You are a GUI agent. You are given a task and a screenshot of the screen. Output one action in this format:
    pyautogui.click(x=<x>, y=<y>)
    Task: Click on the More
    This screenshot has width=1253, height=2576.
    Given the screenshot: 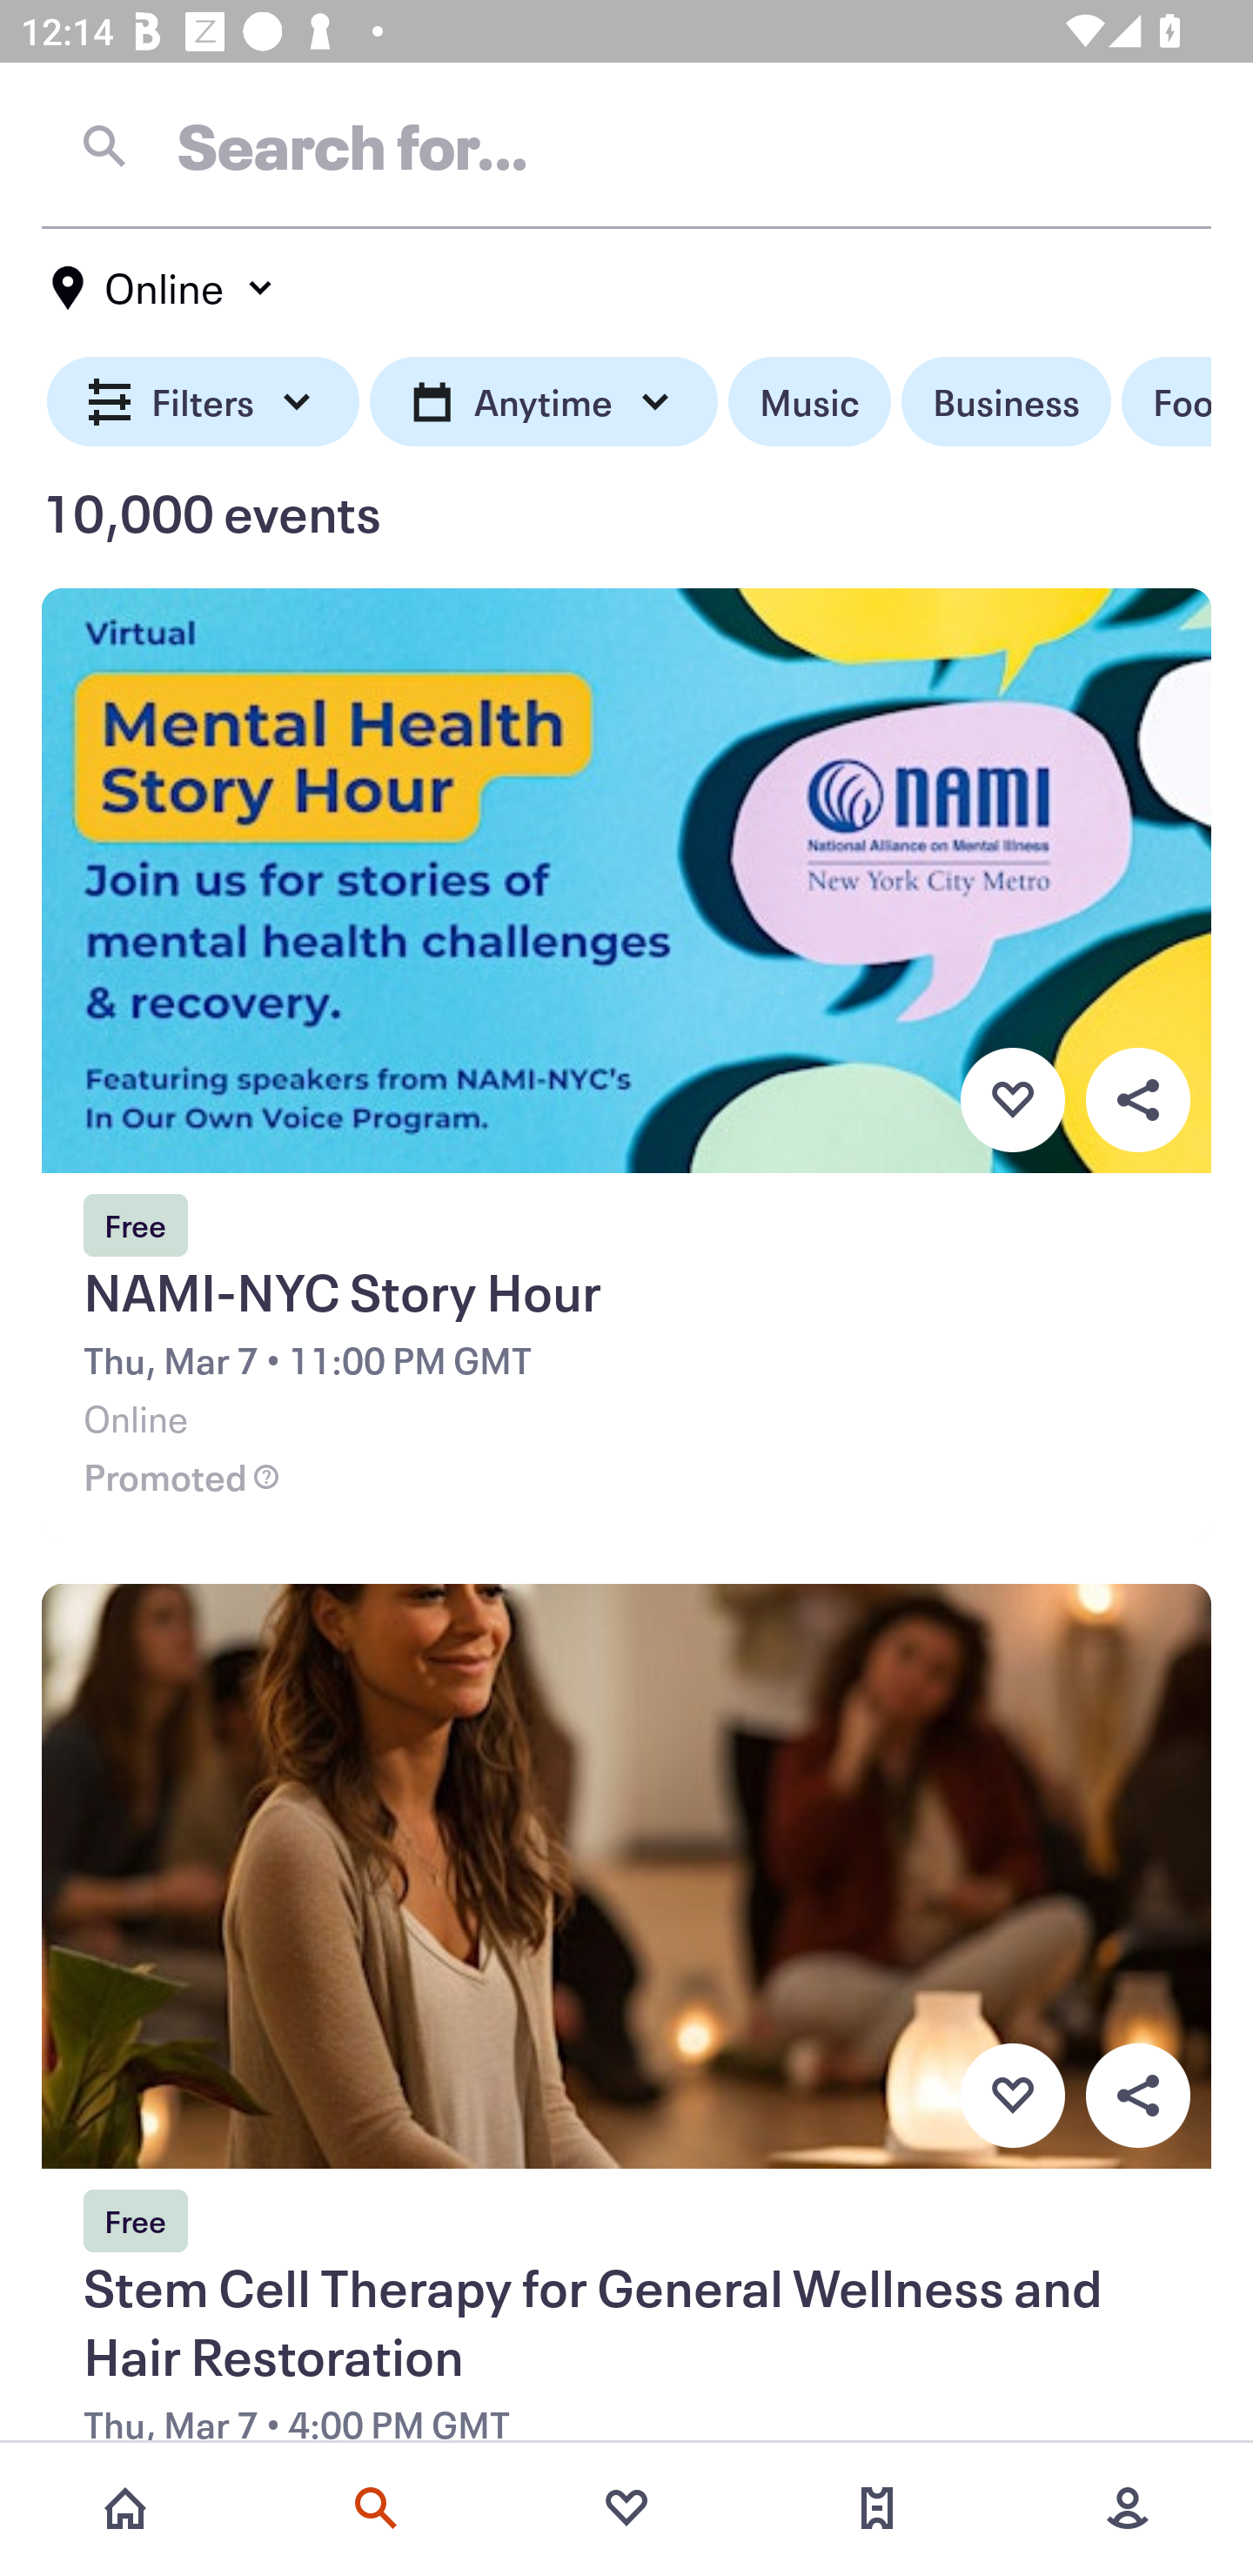 What is the action you would take?
    pyautogui.click(x=1128, y=2508)
    